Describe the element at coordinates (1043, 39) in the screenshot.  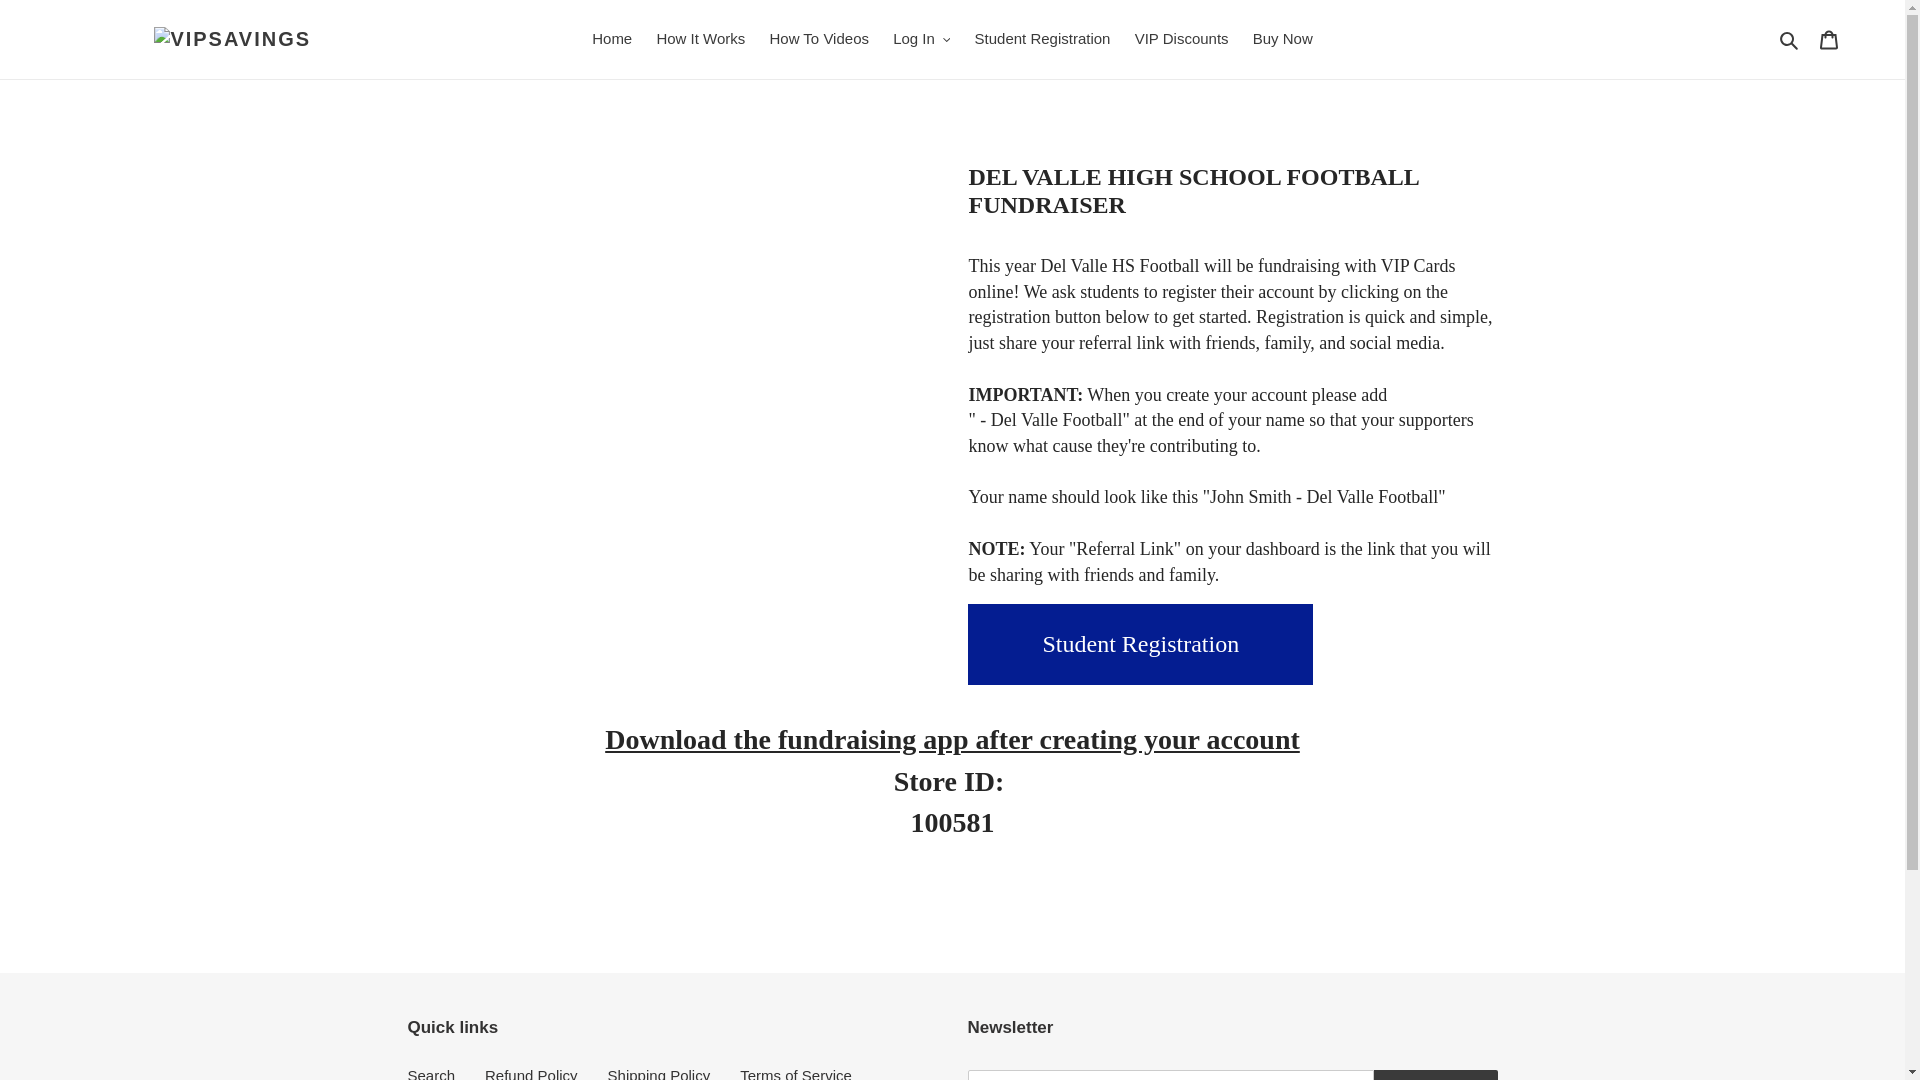
I see `Student Registration` at that location.